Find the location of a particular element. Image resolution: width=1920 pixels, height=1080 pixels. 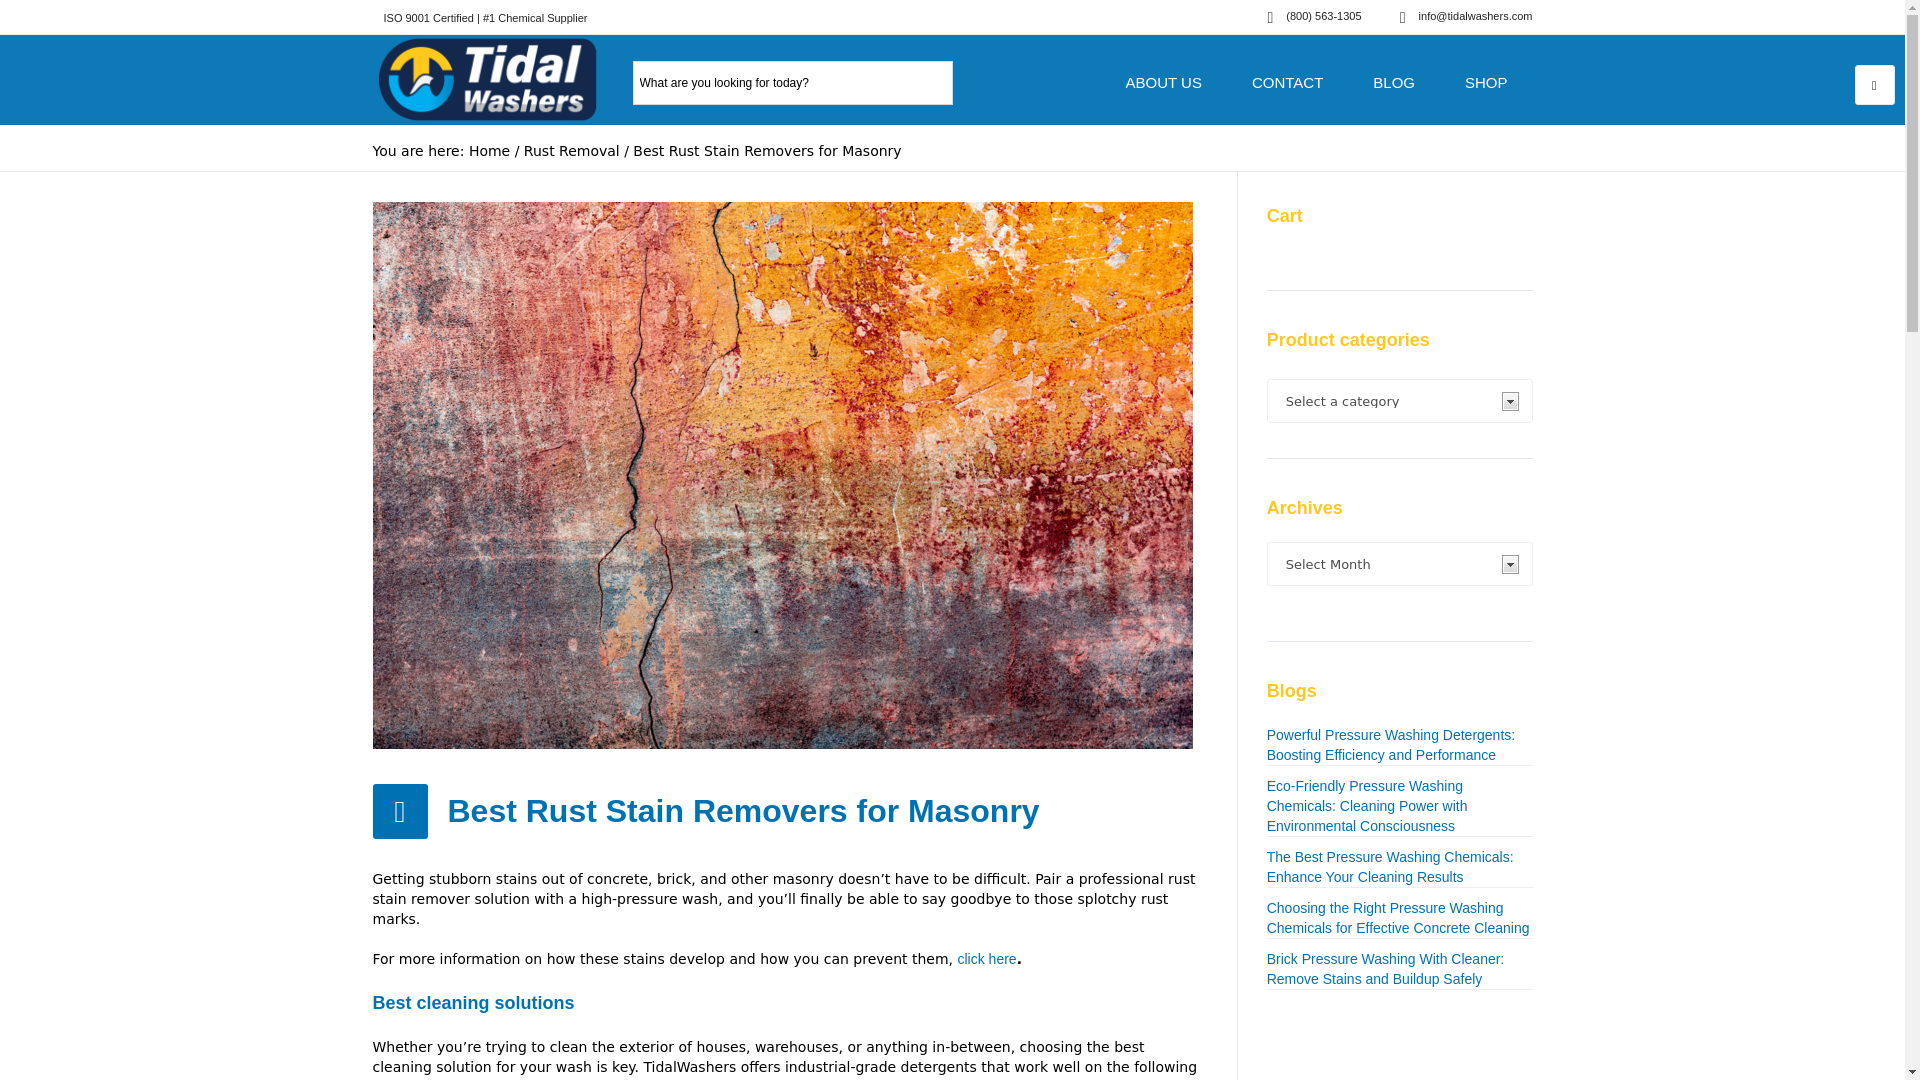

Home is located at coordinates (489, 150).